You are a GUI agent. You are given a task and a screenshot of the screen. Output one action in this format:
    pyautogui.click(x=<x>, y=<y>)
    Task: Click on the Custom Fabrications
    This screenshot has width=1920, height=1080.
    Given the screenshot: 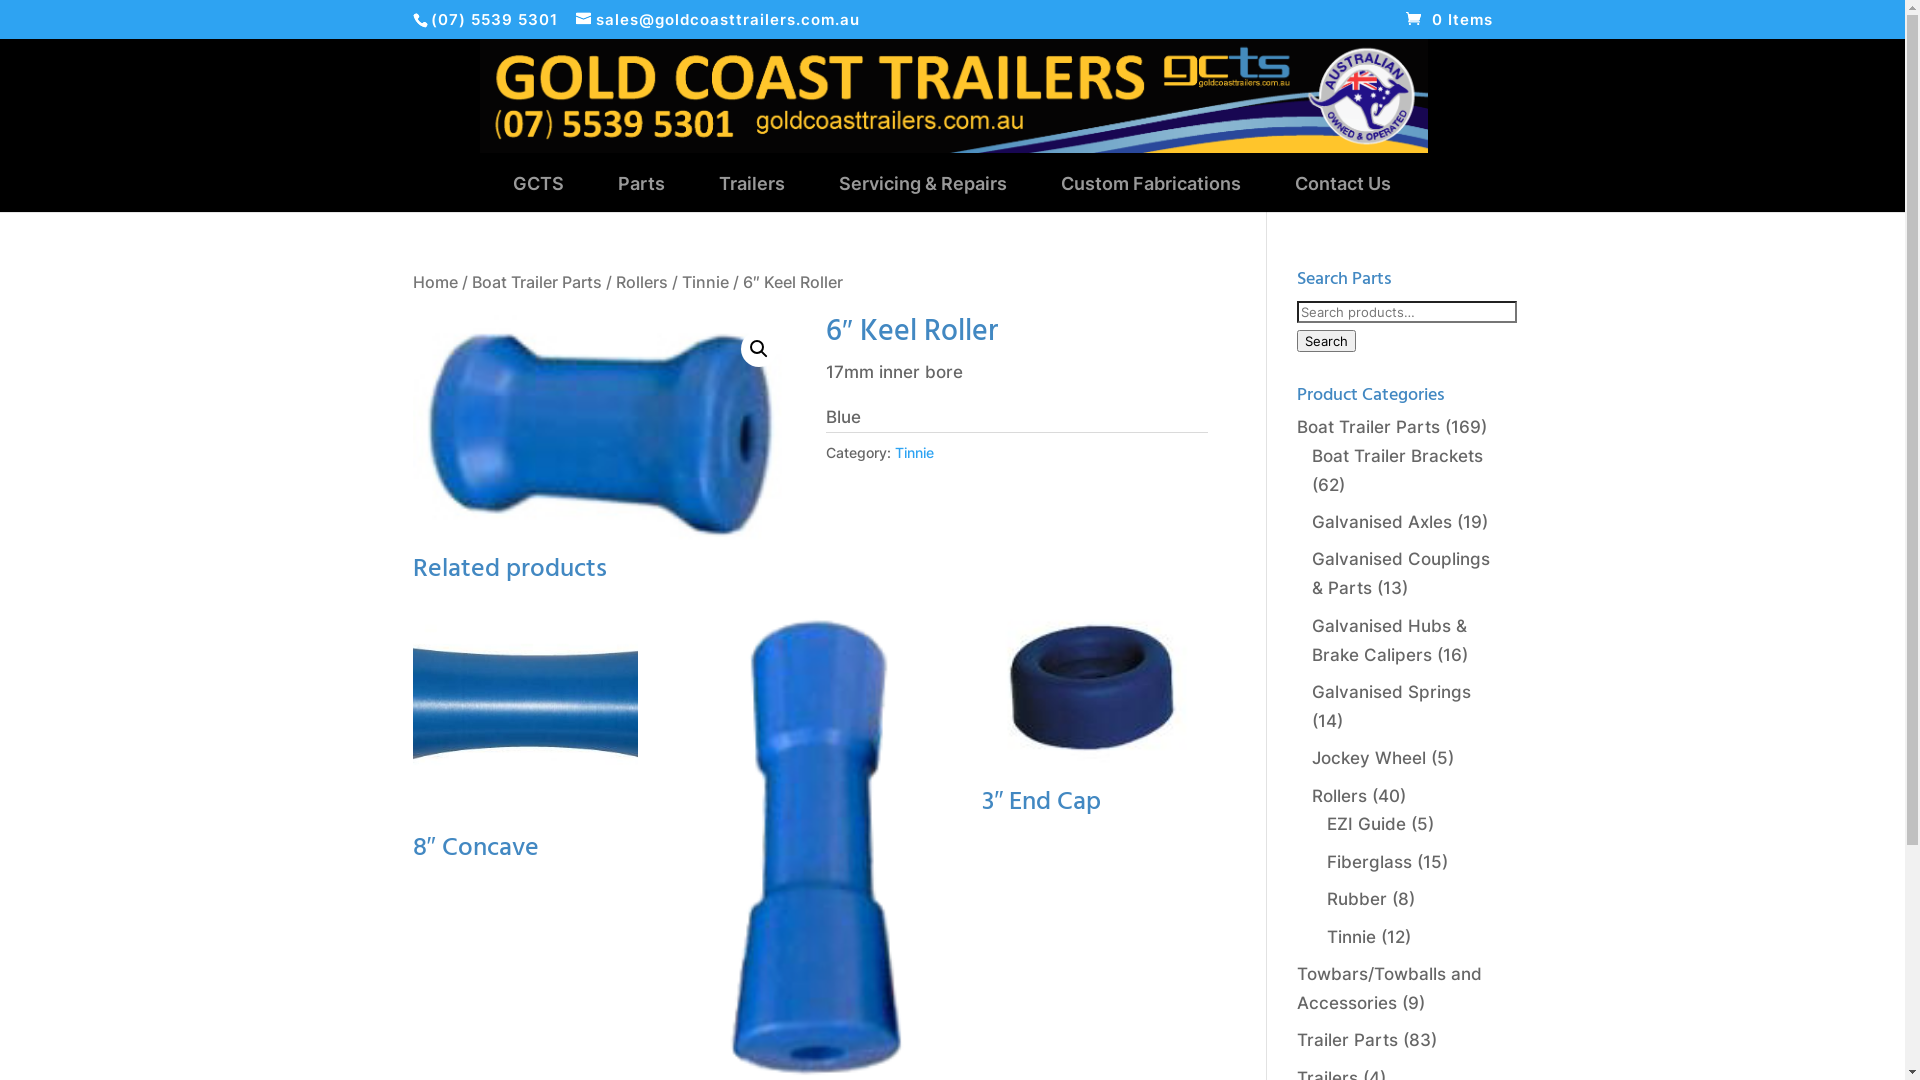 What is the action you would take?
    pyautogui.click(x=1150, y=194)
    